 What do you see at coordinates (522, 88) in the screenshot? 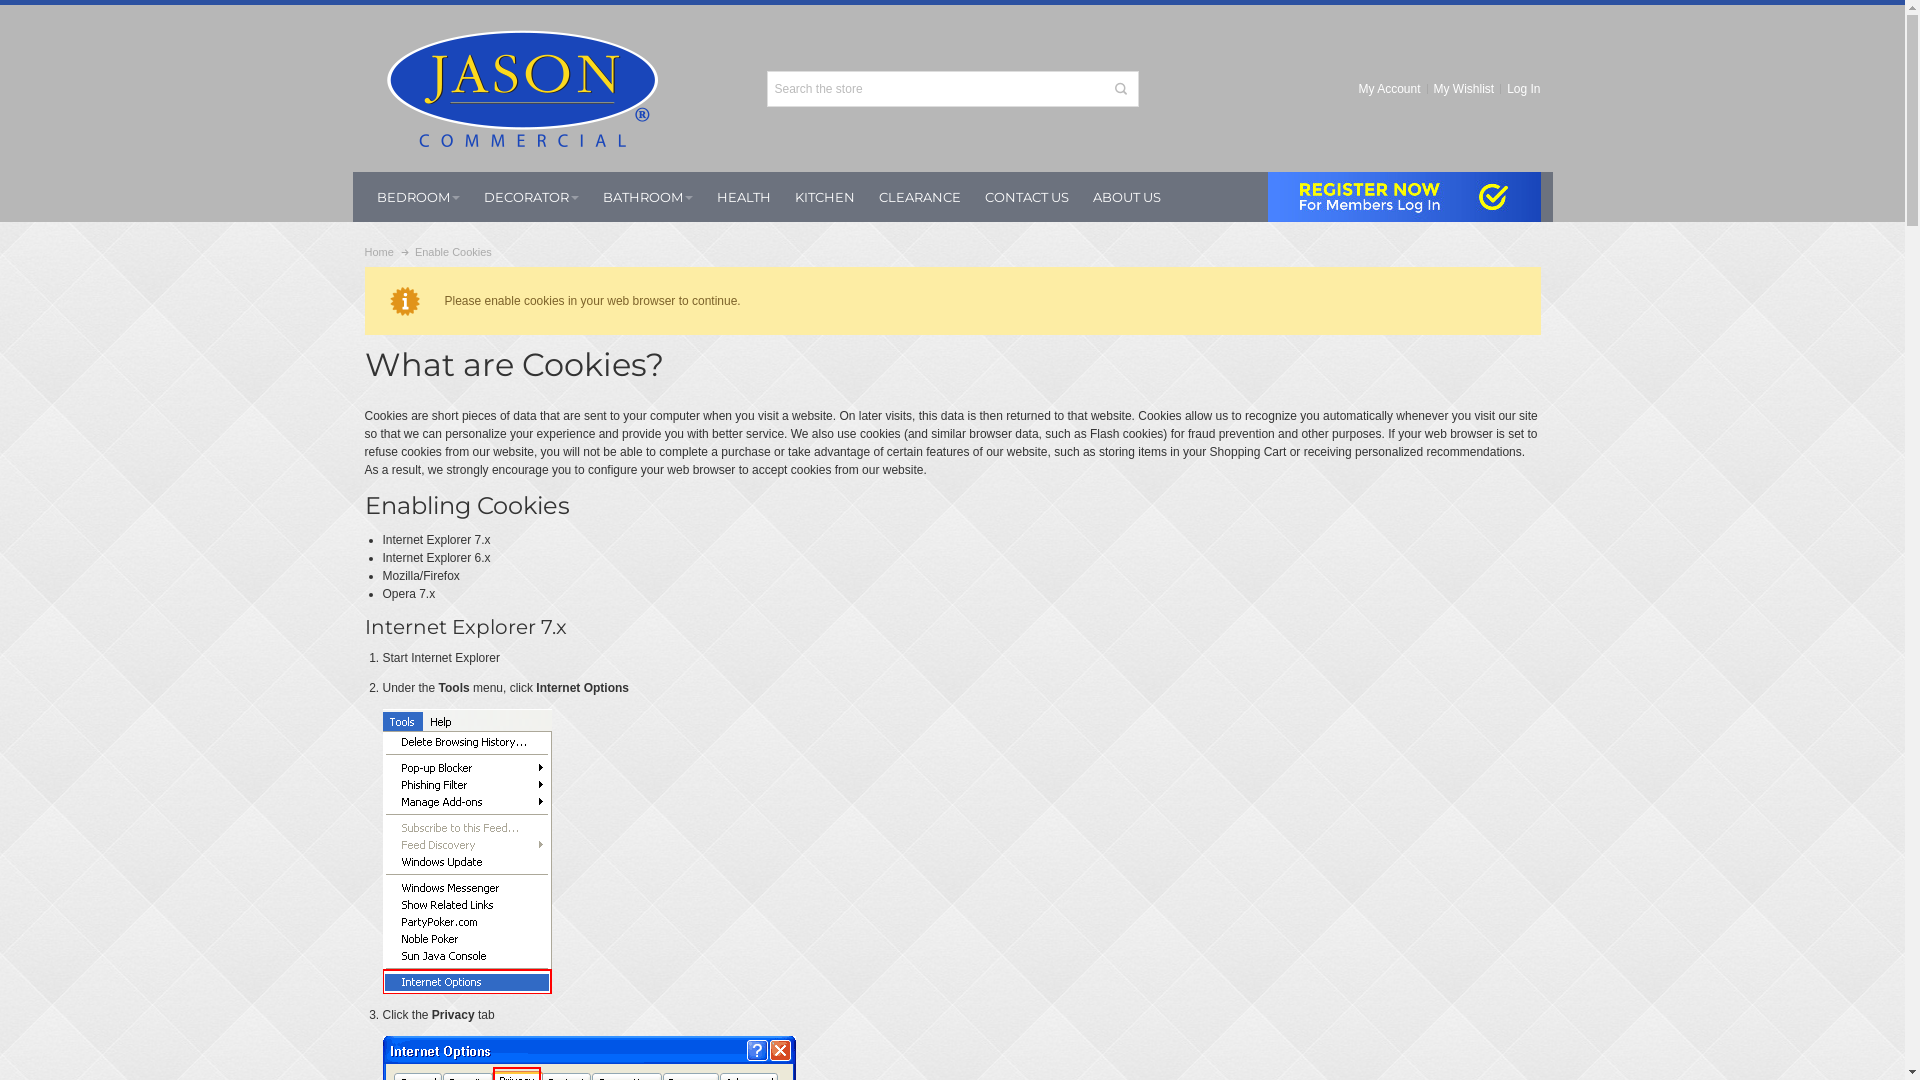
I see `Jason Commercial logo.` at bounding box center [522, 88].